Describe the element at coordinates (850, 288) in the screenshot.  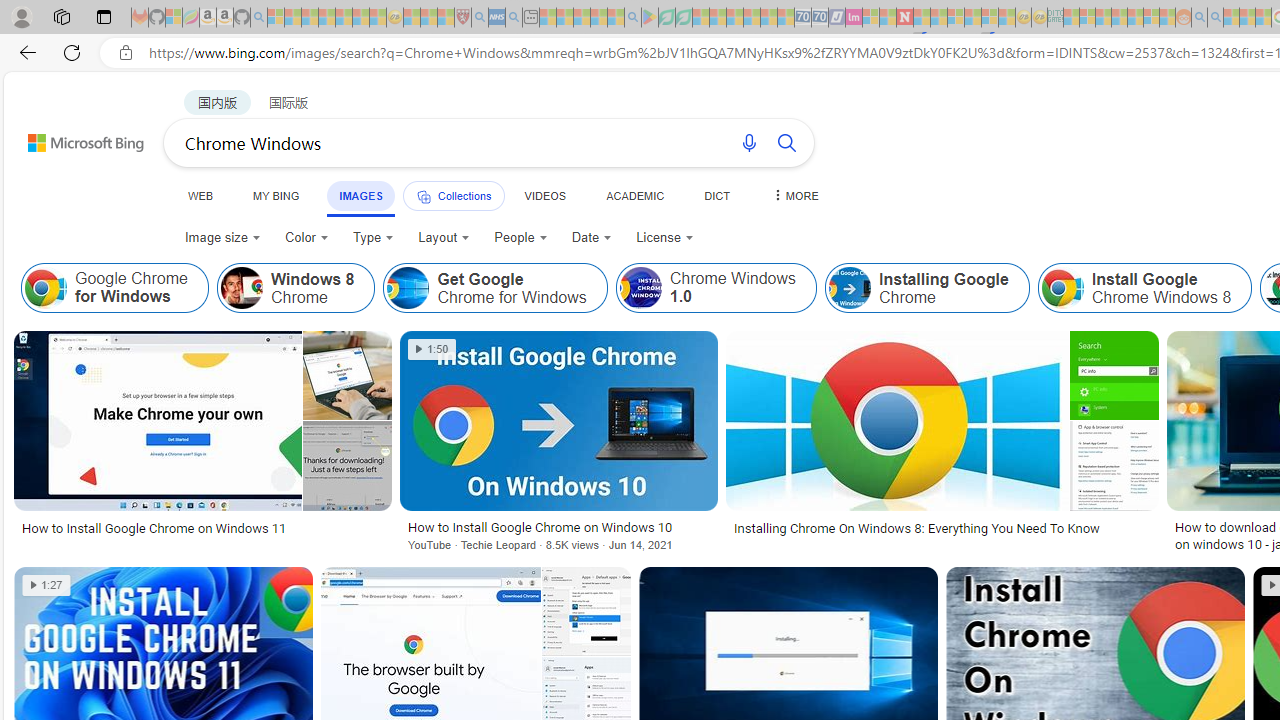
I see `Installing Google Chrome` at that location.